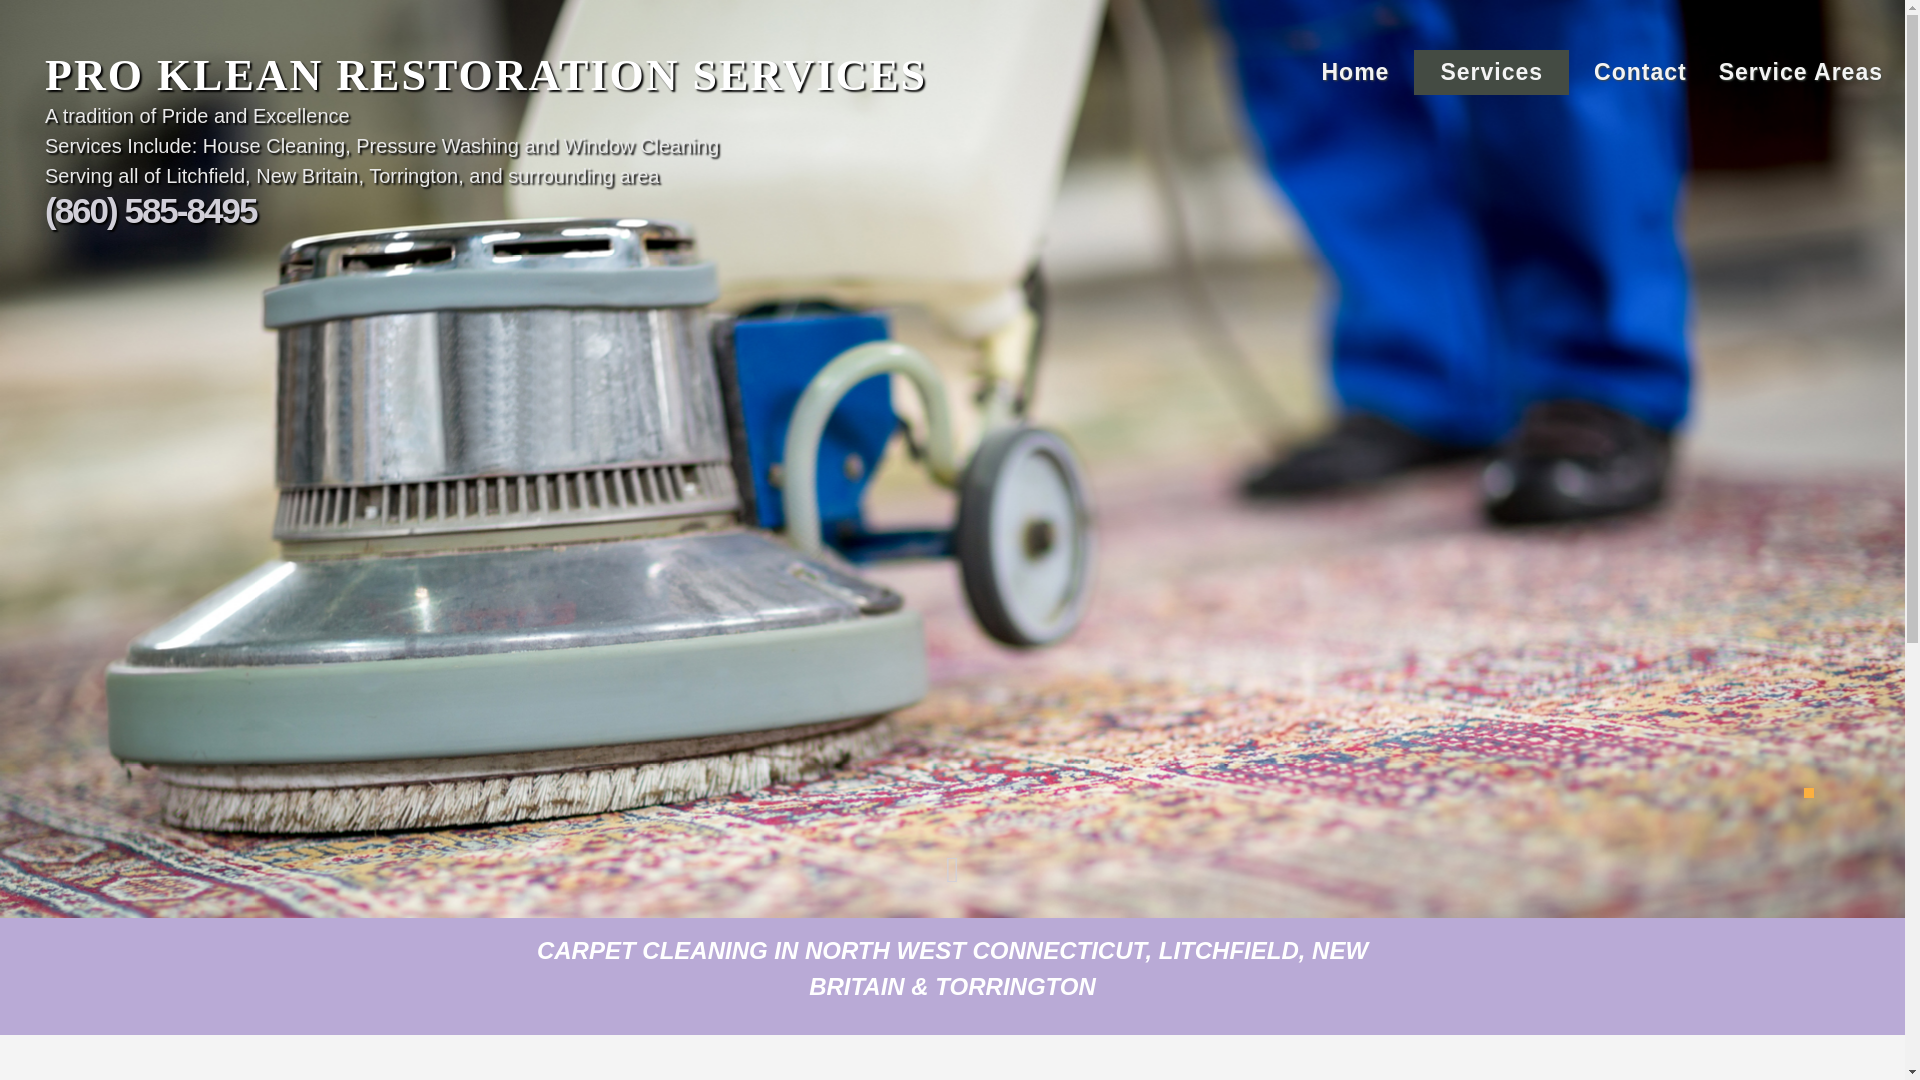  Describe the element at coordinates (1354, 72) in the screenshot. I see `Home` at that location.